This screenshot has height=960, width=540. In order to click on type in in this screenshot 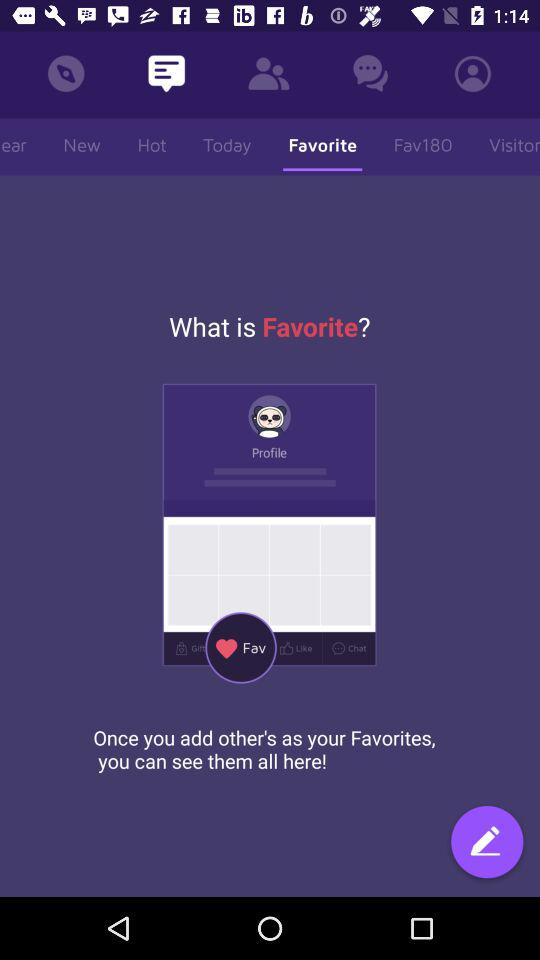, I will do `click(487, 844)`.